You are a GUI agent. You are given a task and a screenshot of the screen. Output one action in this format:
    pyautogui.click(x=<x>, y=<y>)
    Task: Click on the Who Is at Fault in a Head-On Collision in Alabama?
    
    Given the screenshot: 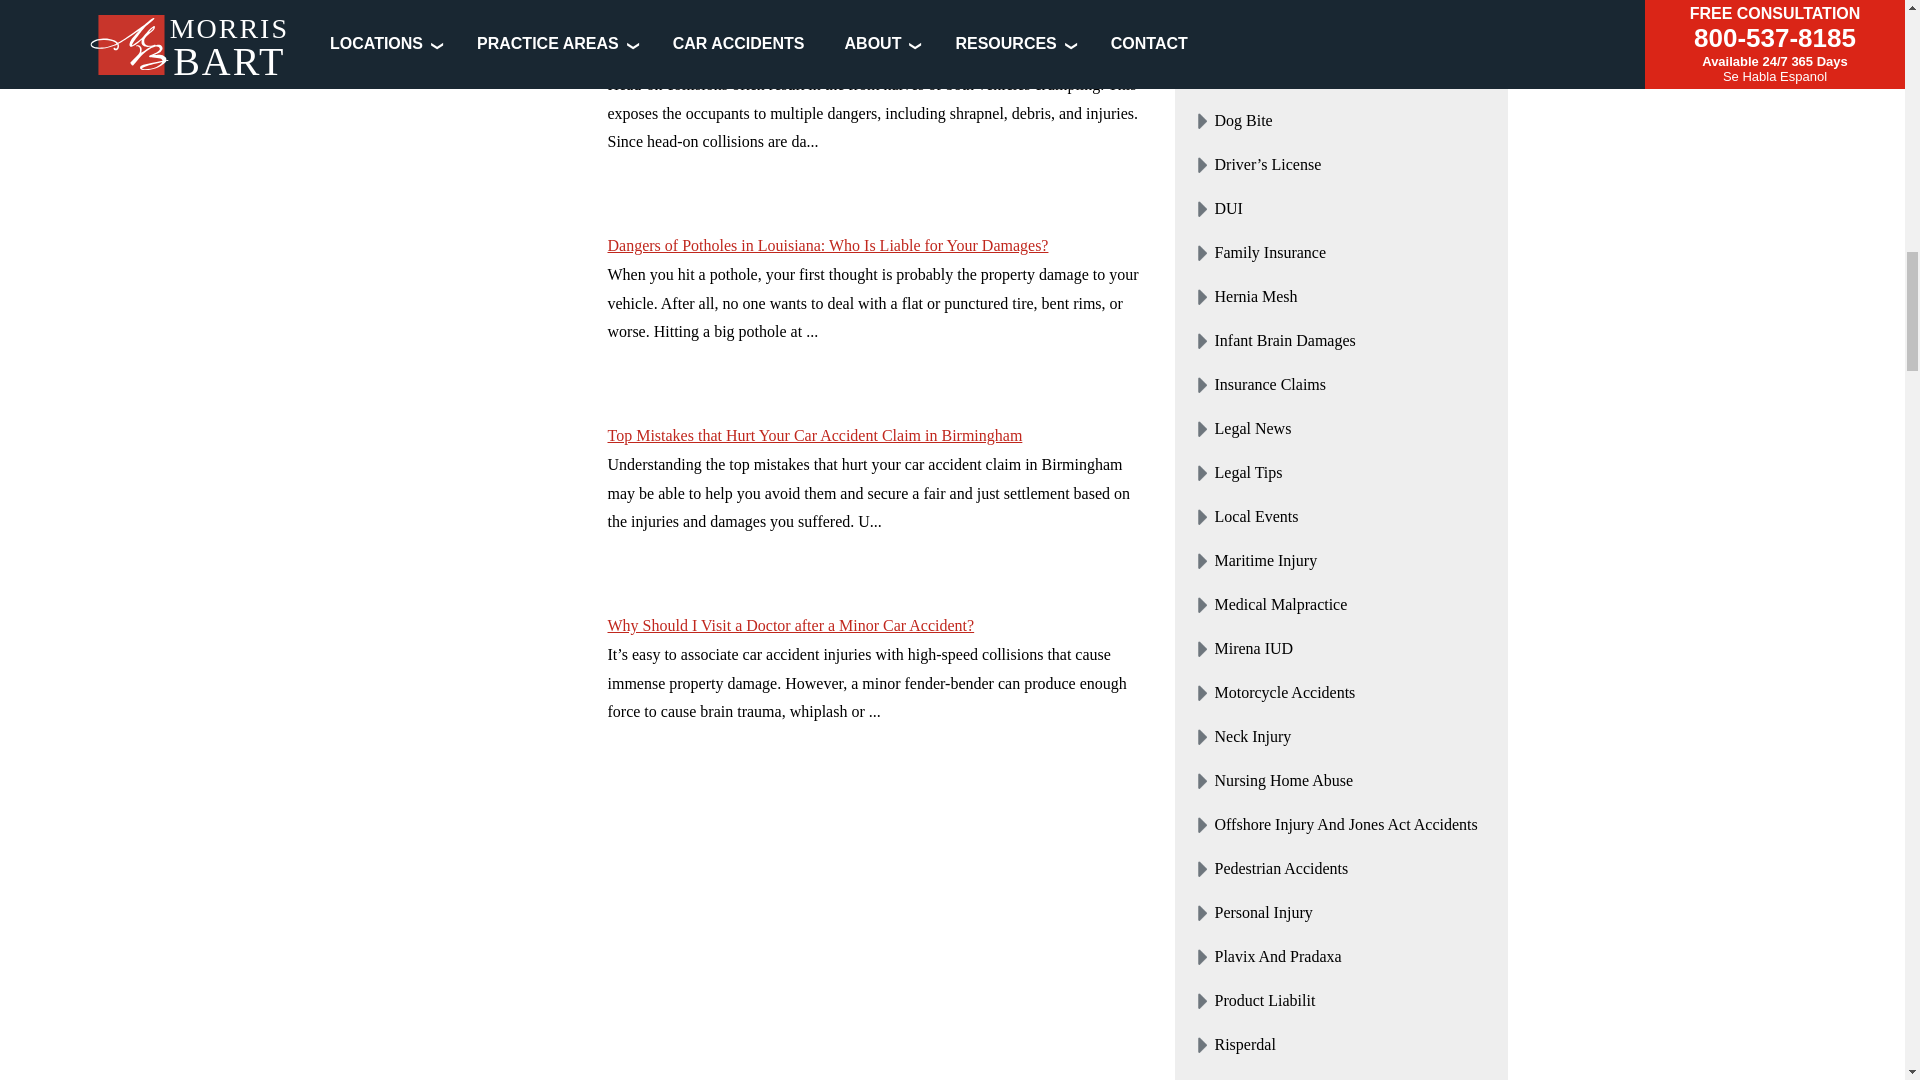 What is the action you would take?
    pyautogui.click(x=492, y=117)
    